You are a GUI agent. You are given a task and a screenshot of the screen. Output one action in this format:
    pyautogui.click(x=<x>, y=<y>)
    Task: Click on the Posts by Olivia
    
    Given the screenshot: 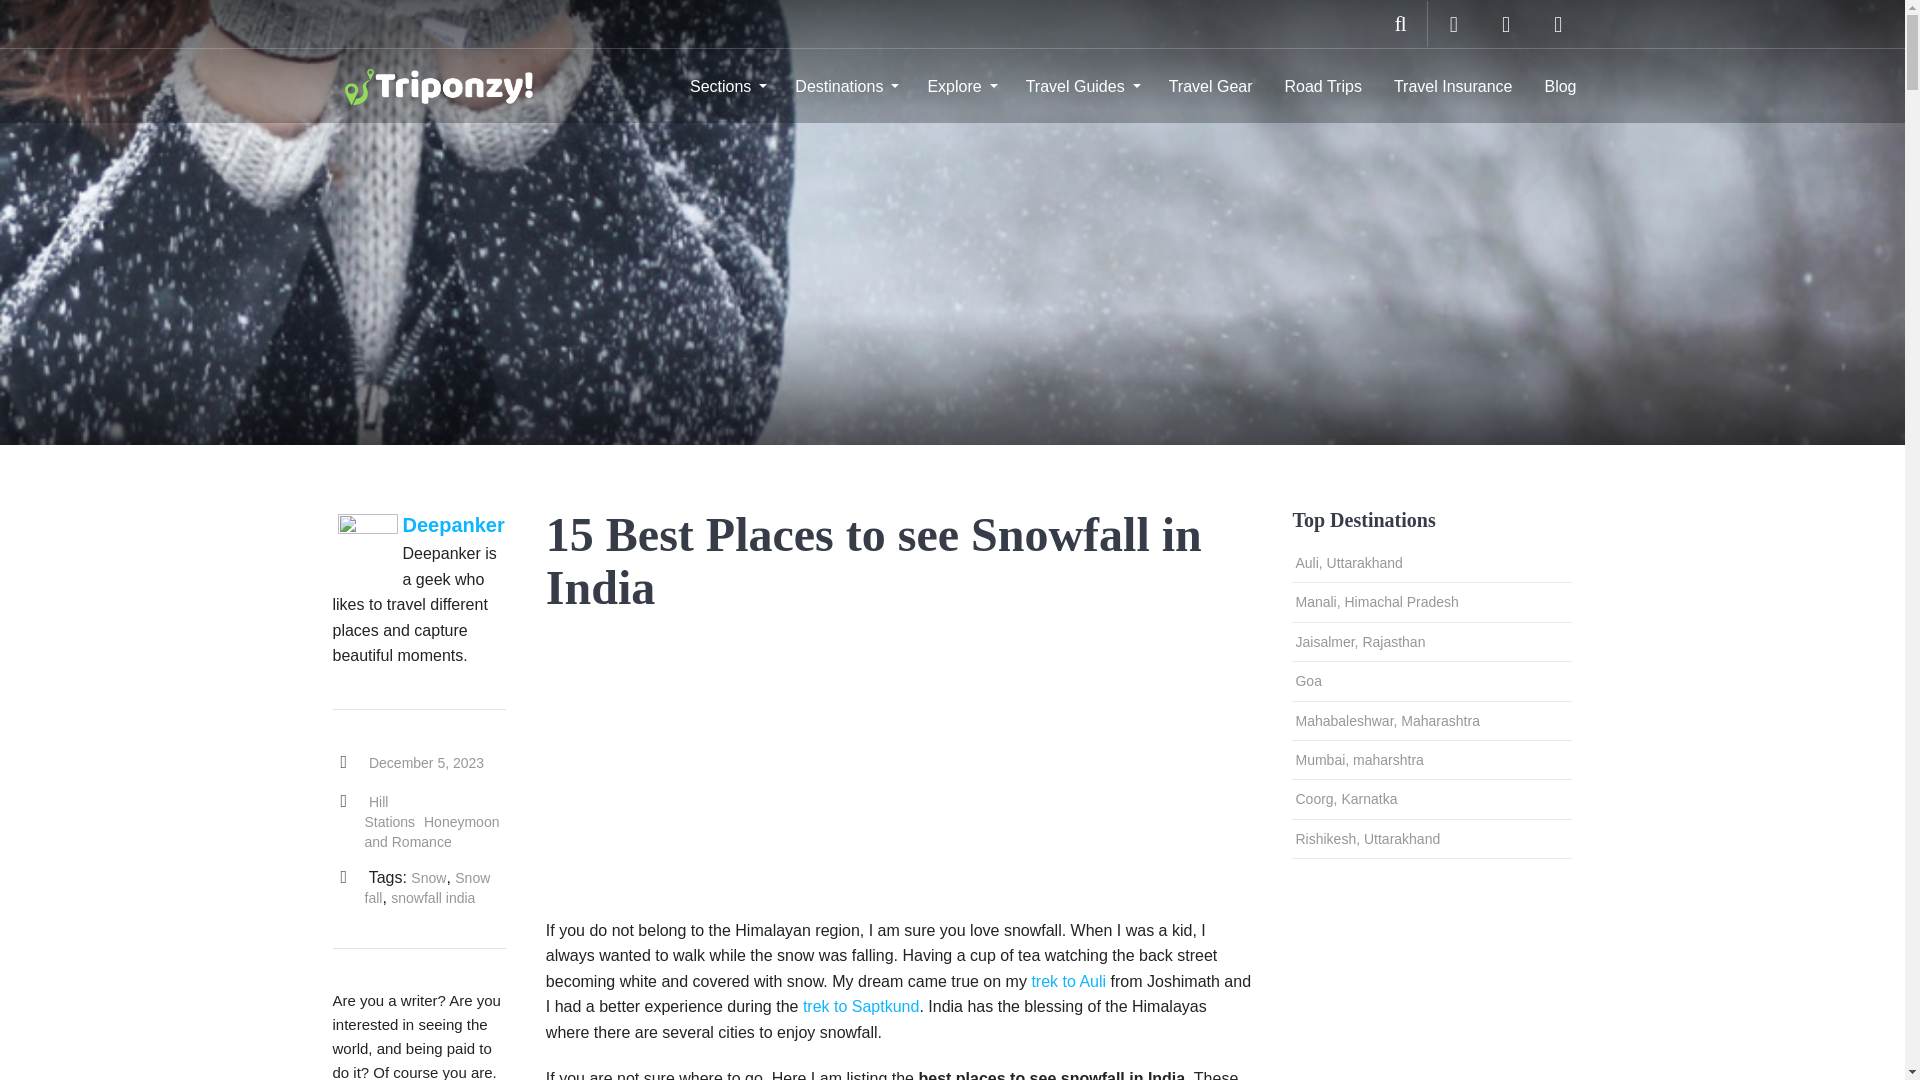 What is the action you would take?
    pyautogui.click(x=452, y=524)
    